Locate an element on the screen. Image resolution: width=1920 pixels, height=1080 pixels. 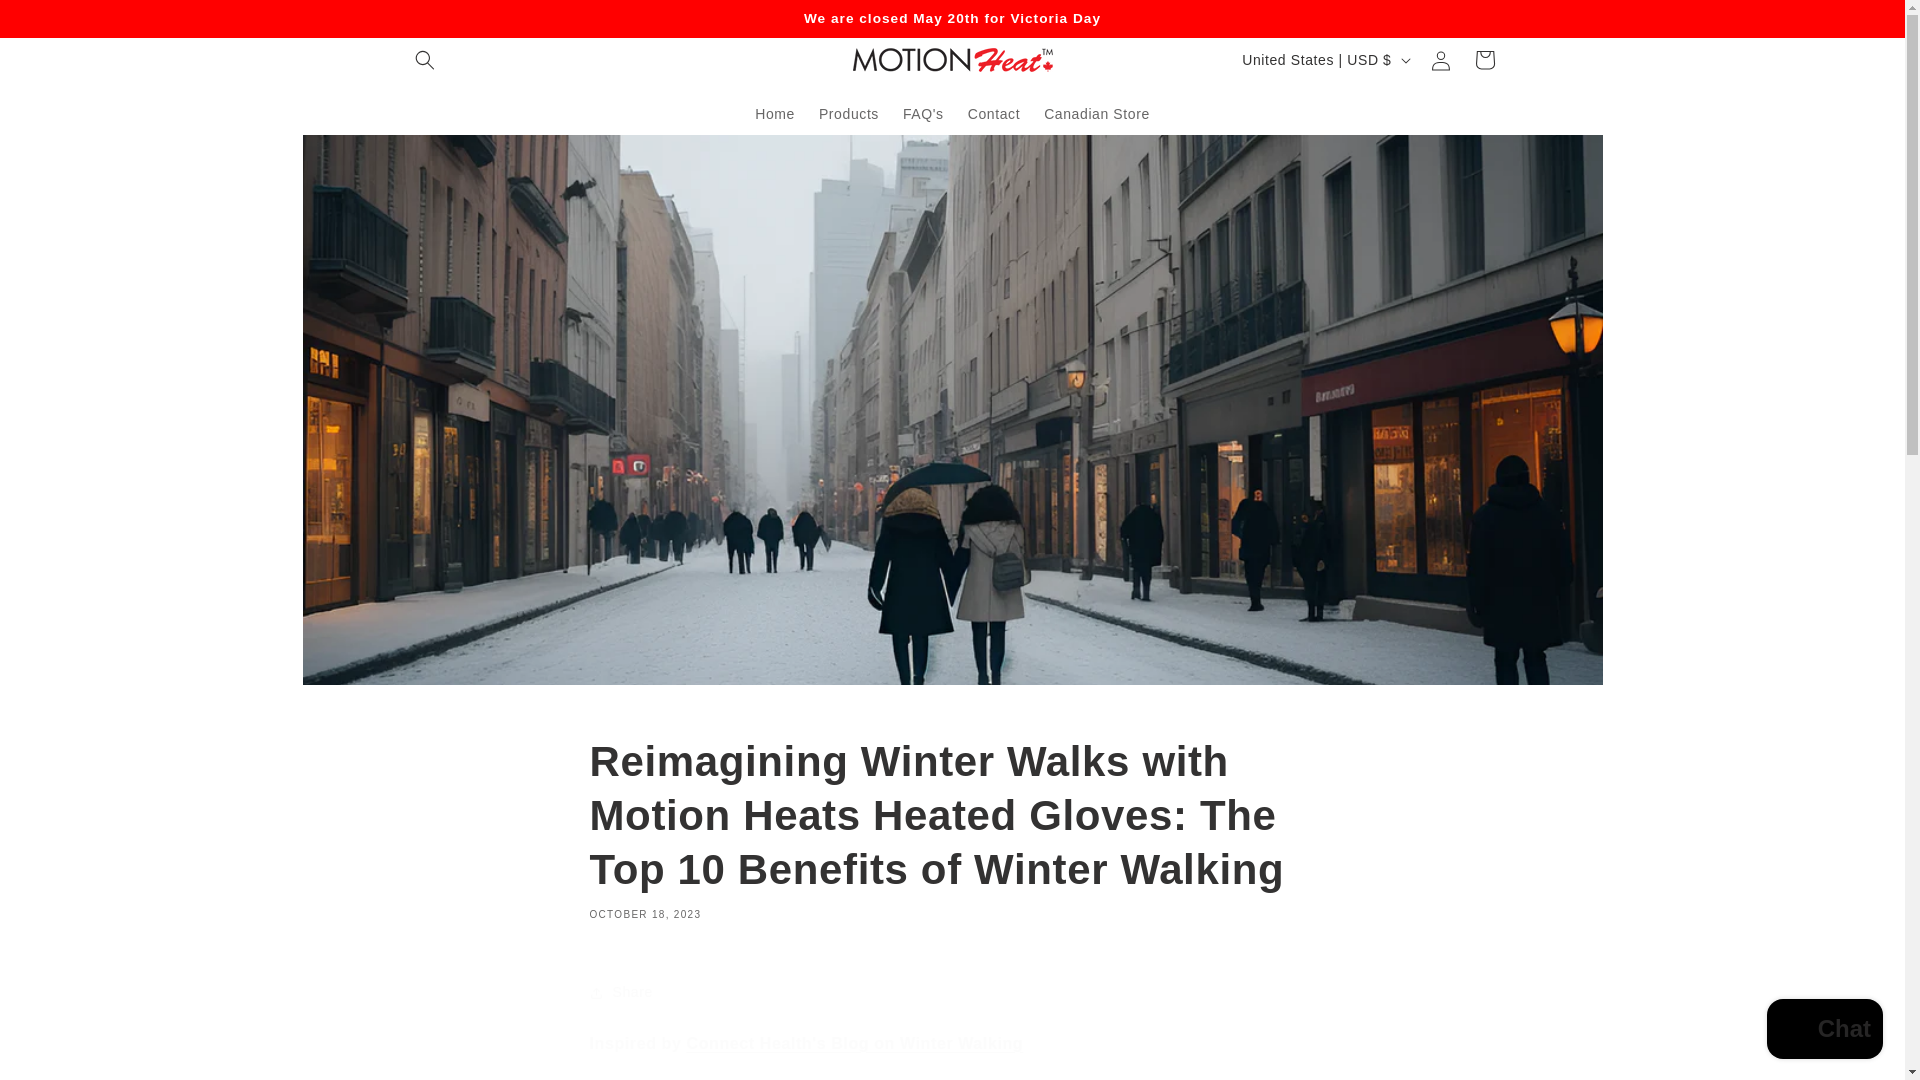
Skip to content is located at coordinates (60, 23).